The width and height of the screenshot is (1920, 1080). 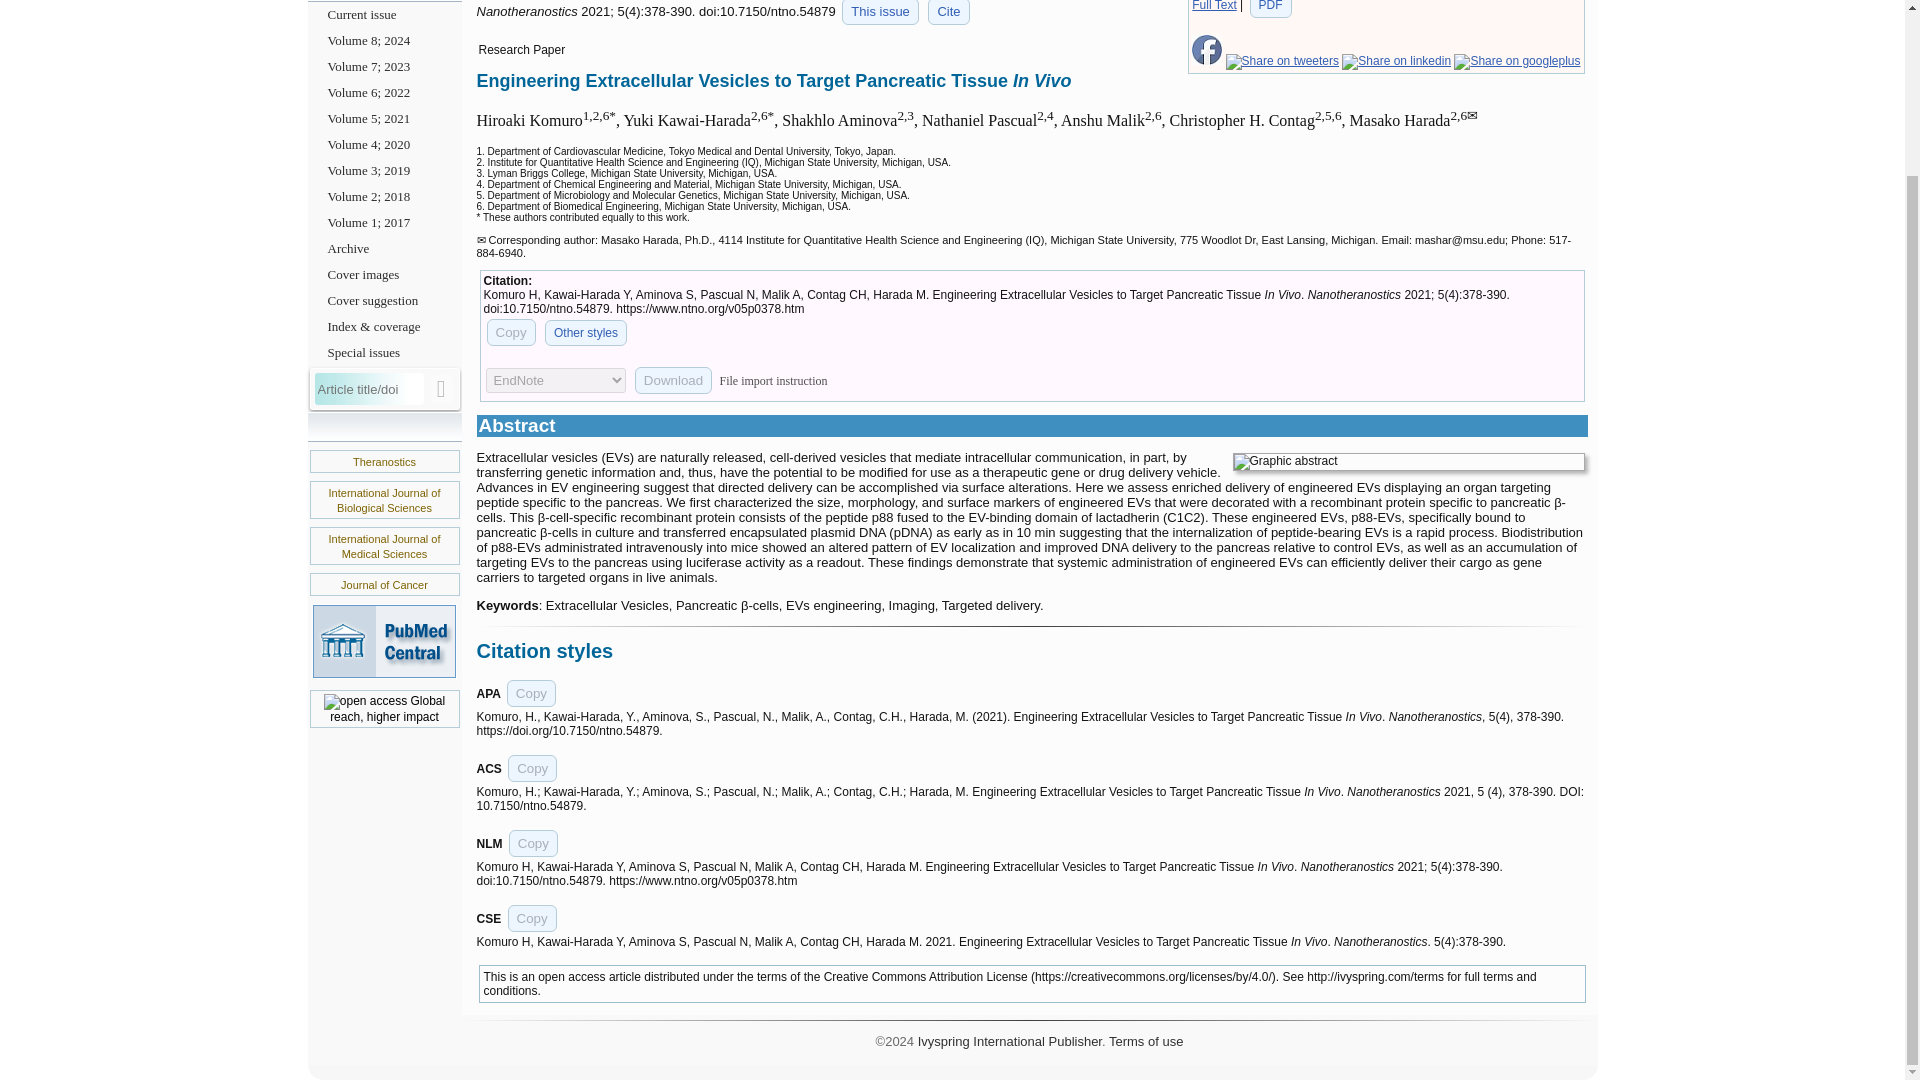 What do you see at coordinates (1516, 61) in the screenshot?
I see `Share on googleplus` at bounding box center [1516, 61].